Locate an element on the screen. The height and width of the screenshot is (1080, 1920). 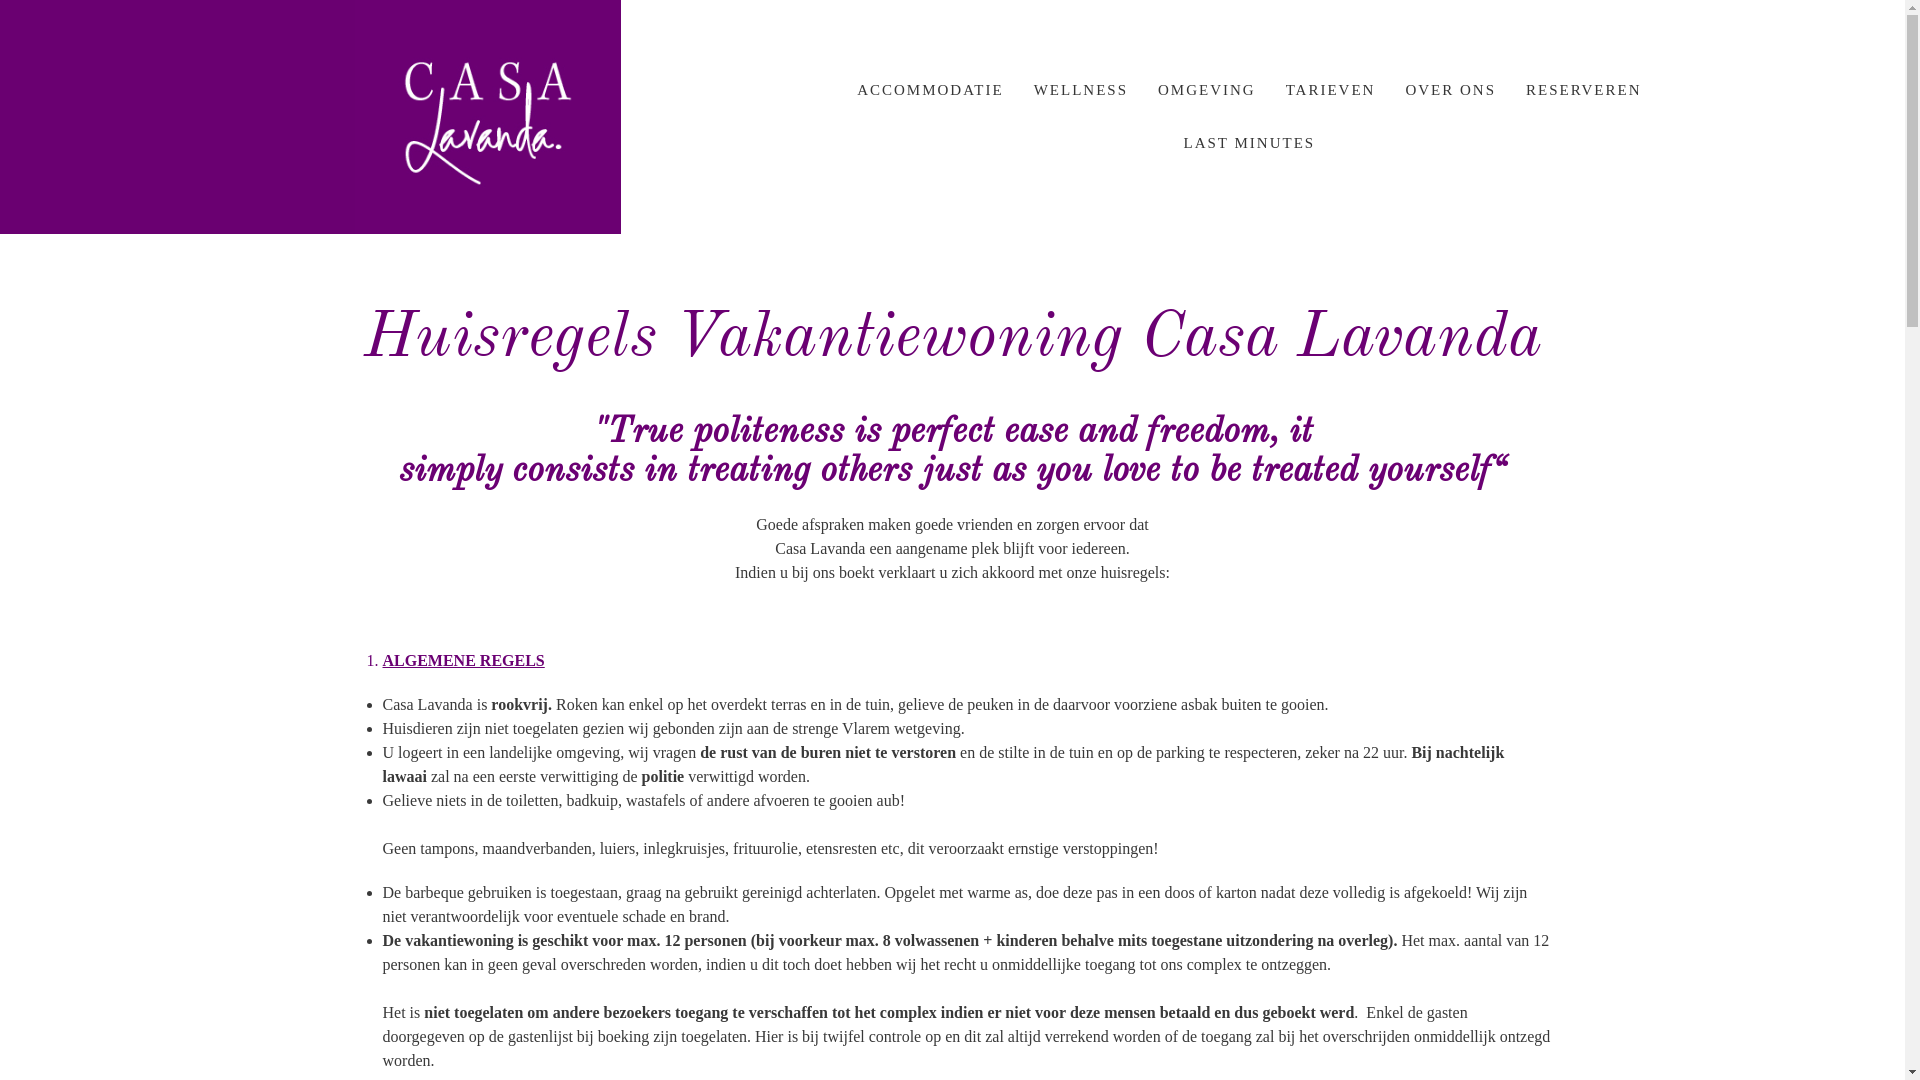
TARIEVEN is located at coordinates (1331, 90).